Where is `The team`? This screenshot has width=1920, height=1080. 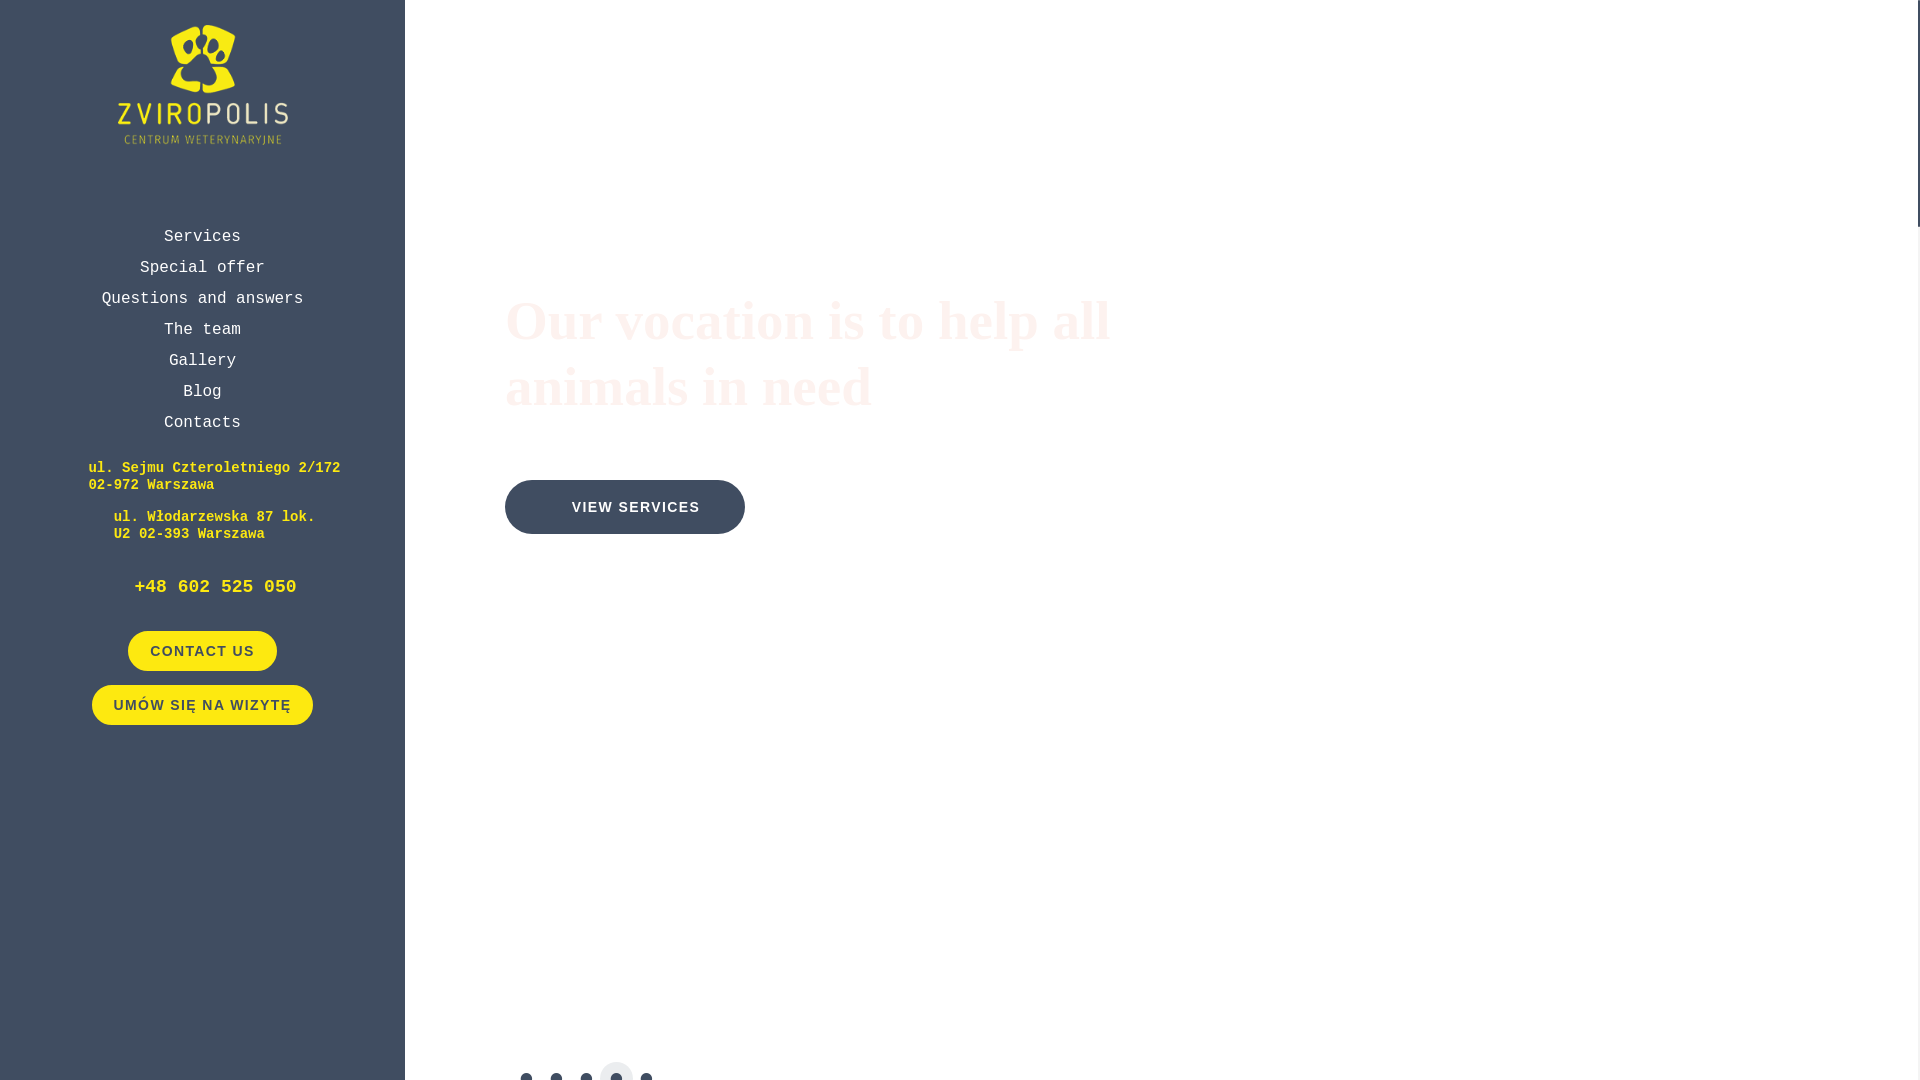 The team is located at coordinates (202, 330).